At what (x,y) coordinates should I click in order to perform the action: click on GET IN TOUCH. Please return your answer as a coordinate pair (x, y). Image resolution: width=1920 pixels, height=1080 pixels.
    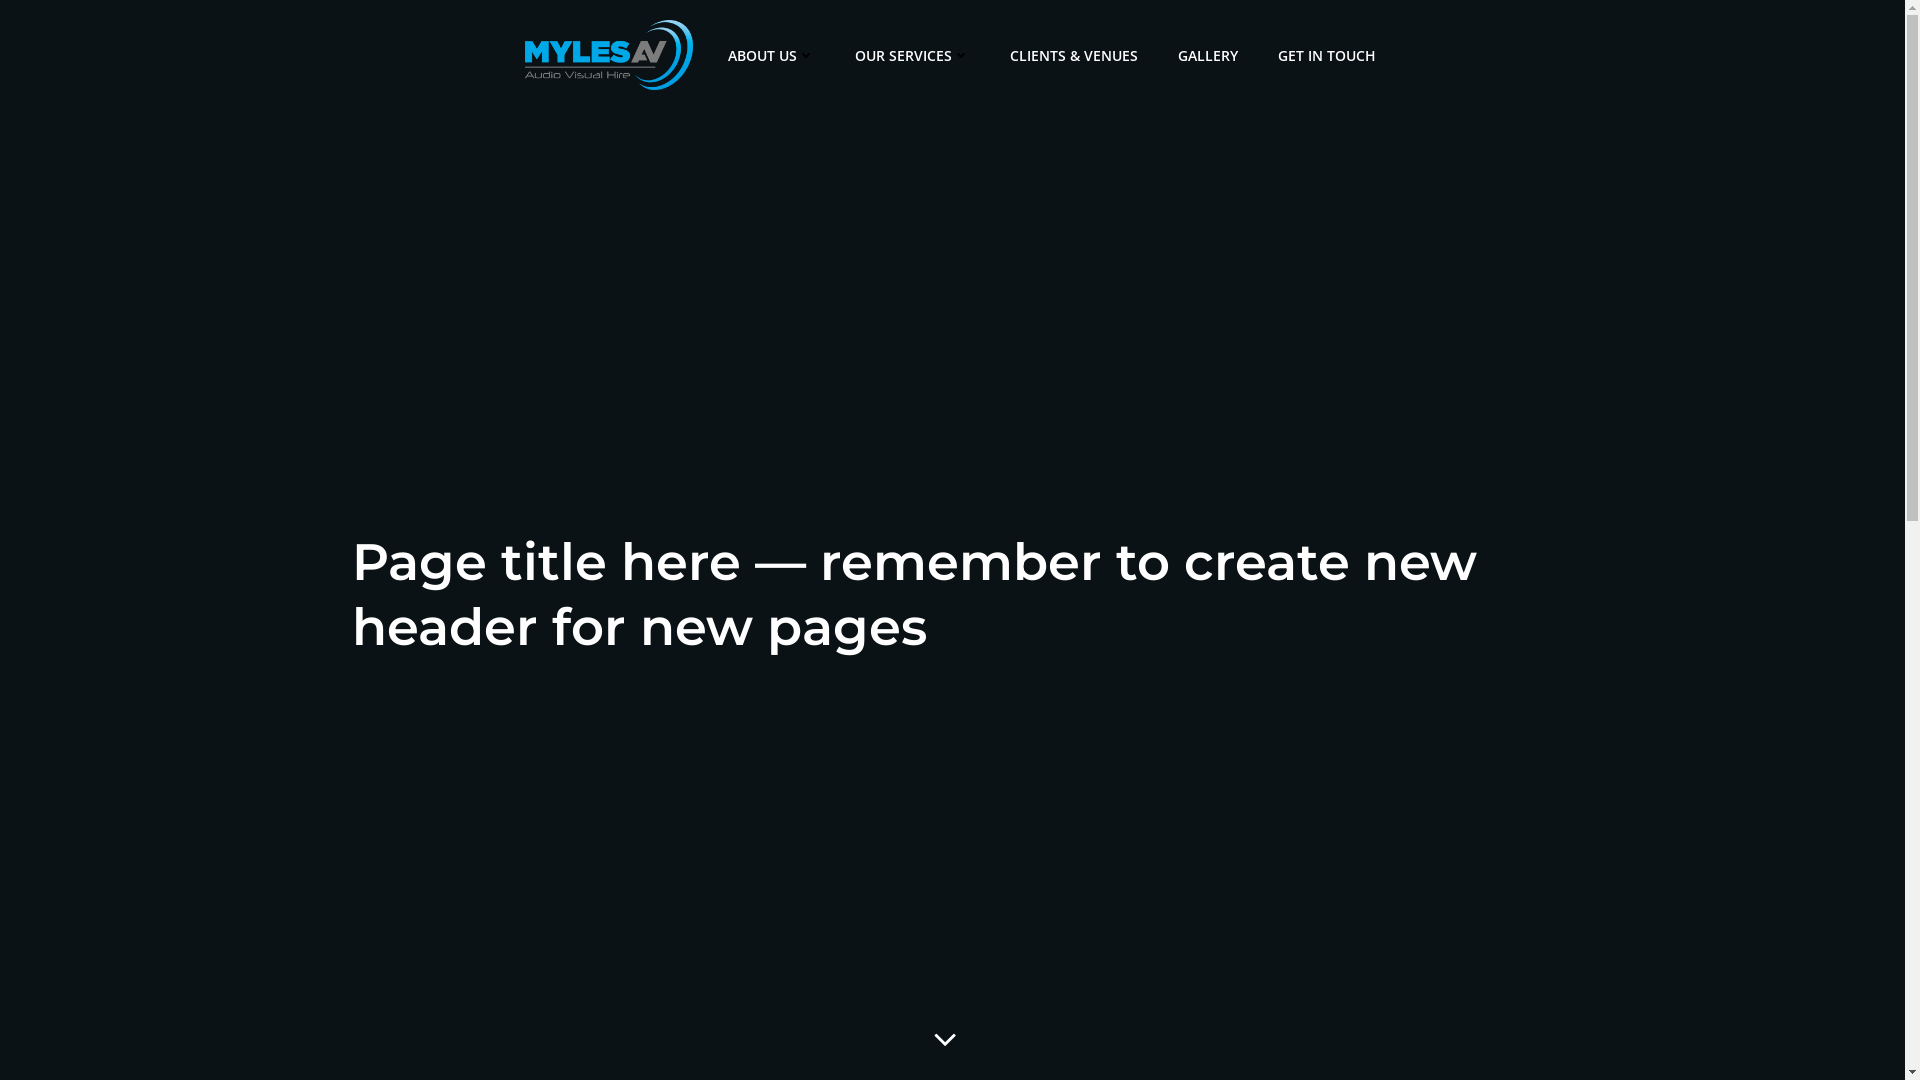
    Looking at the image, I should click on (1327, 54).